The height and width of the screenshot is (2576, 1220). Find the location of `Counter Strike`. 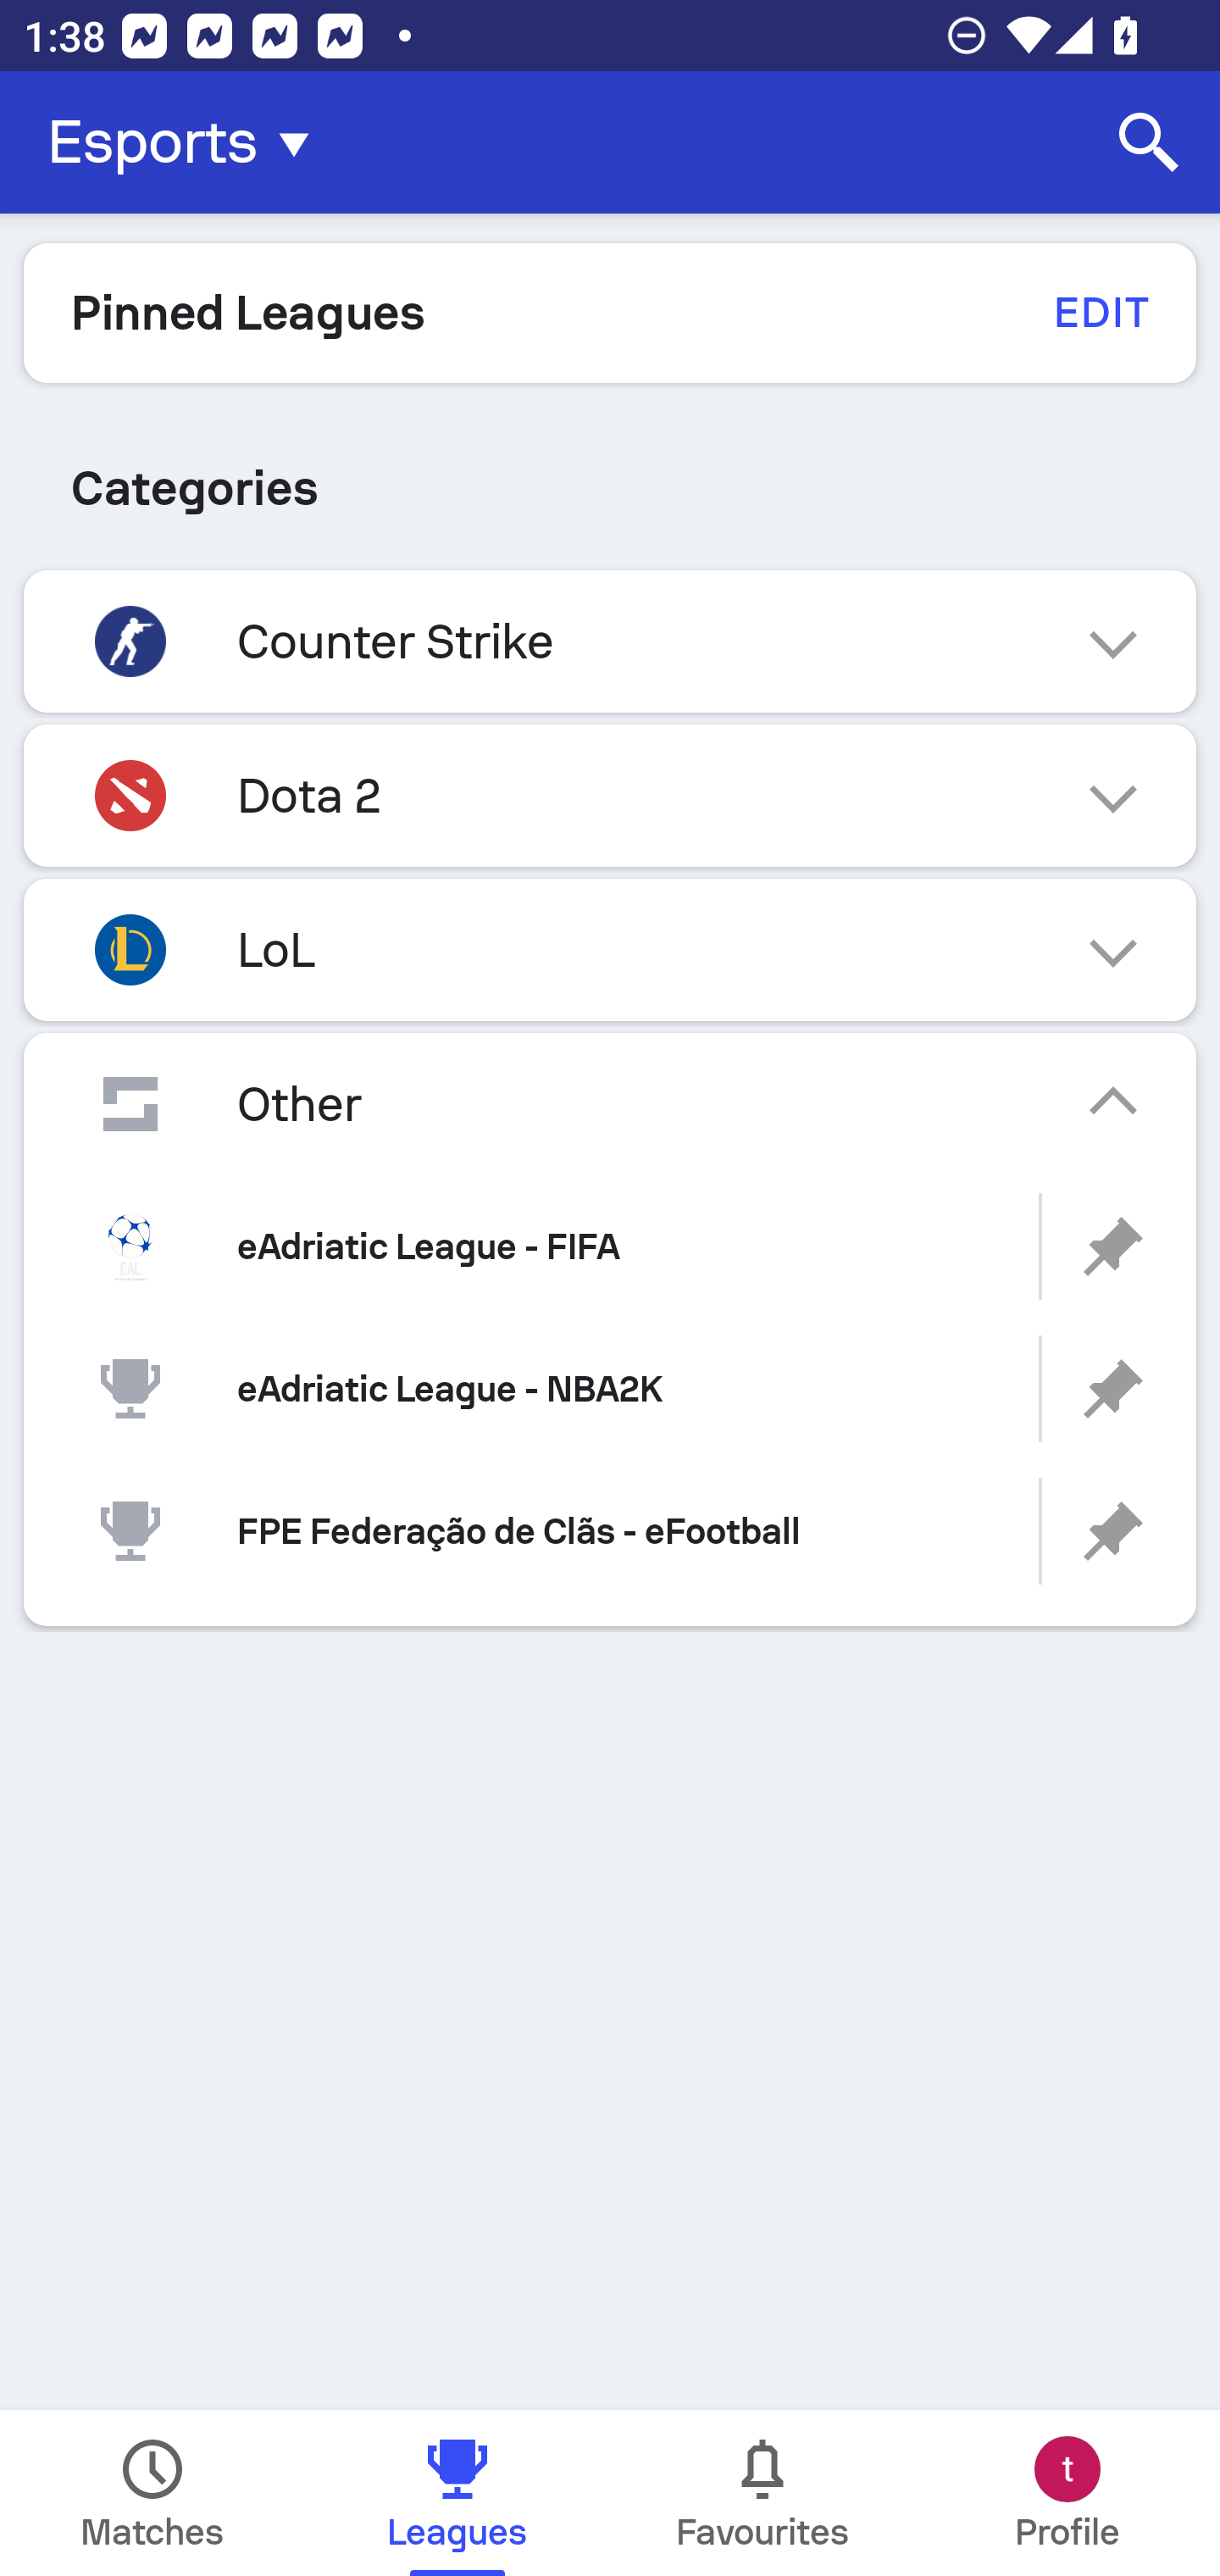

Counter Strike is located at coordinates (610, 641).